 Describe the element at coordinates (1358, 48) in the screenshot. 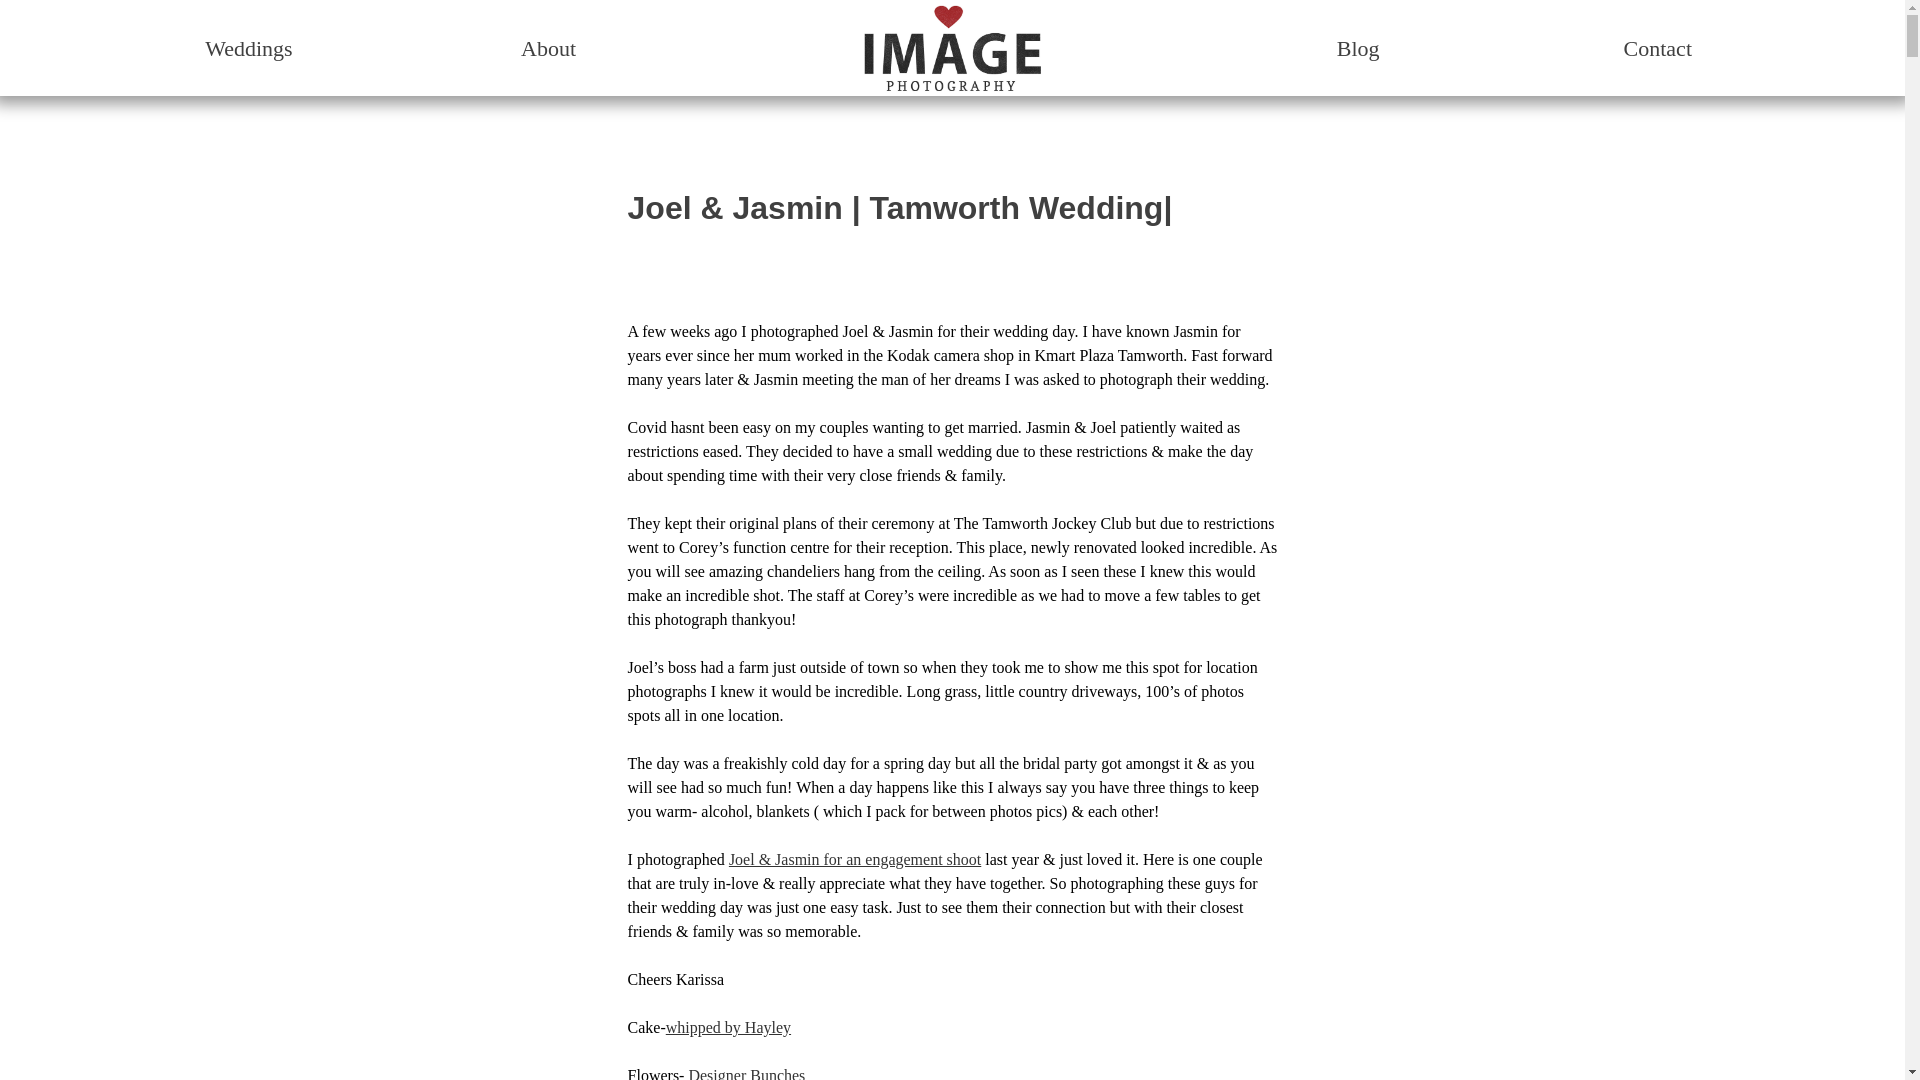

I see `Blog` at that location.